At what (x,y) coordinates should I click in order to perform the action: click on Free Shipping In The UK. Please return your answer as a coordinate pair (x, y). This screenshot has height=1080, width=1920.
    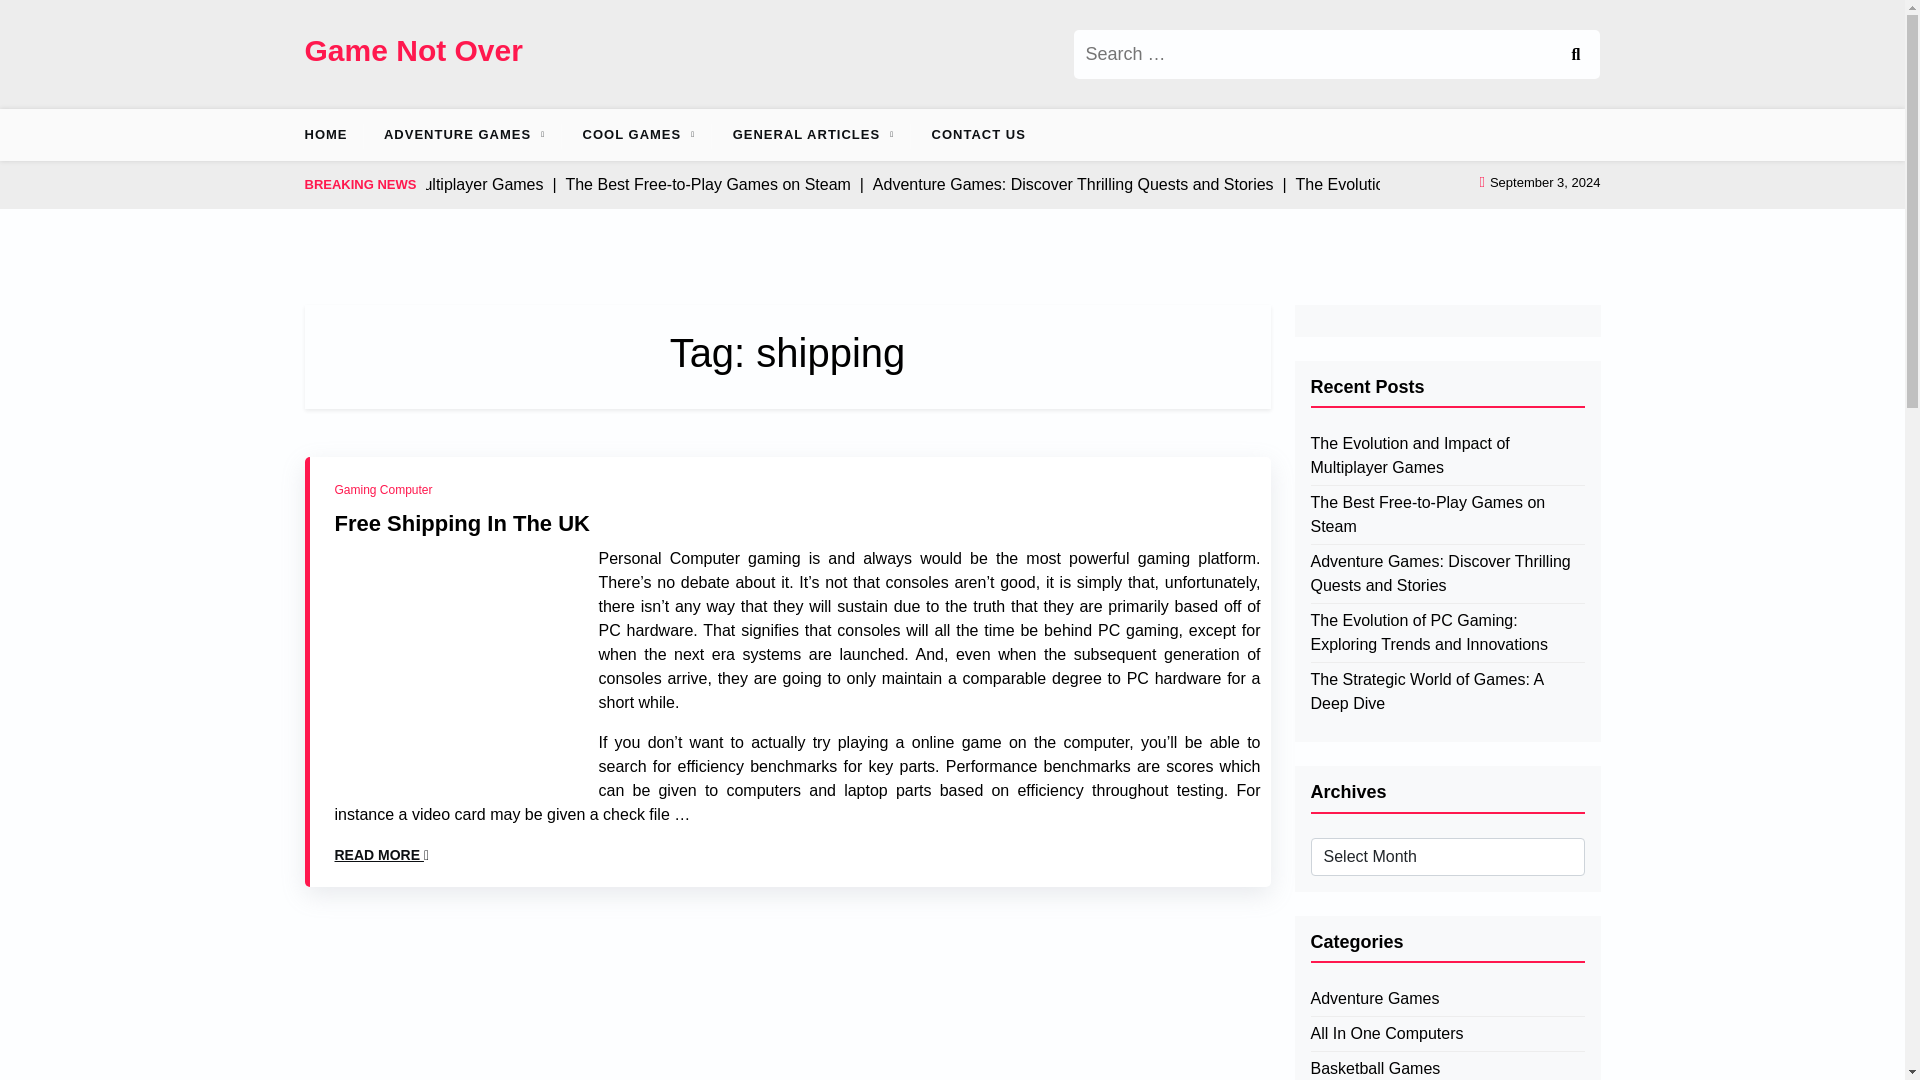
    Looking at the image, I should click on (462, 524).